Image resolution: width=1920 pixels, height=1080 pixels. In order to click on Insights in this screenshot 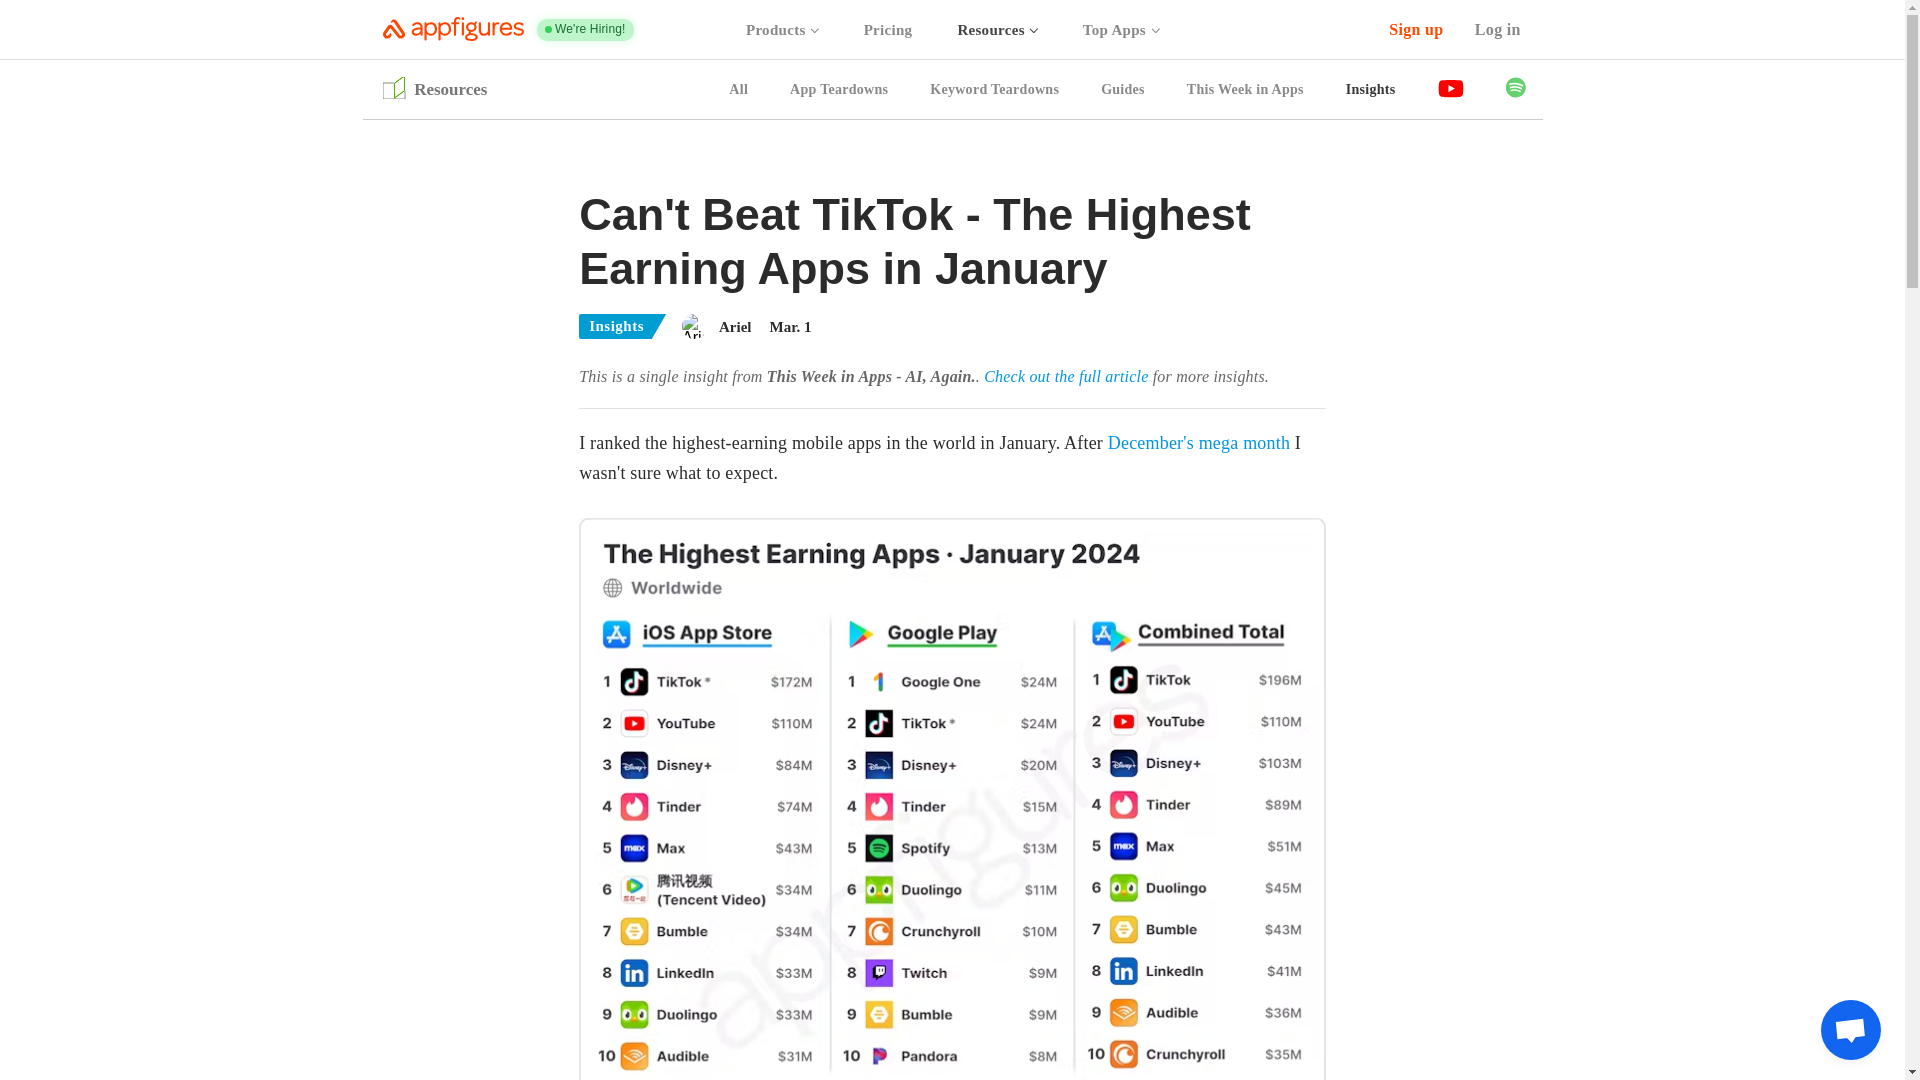, I will do `click(1370, 90)`.